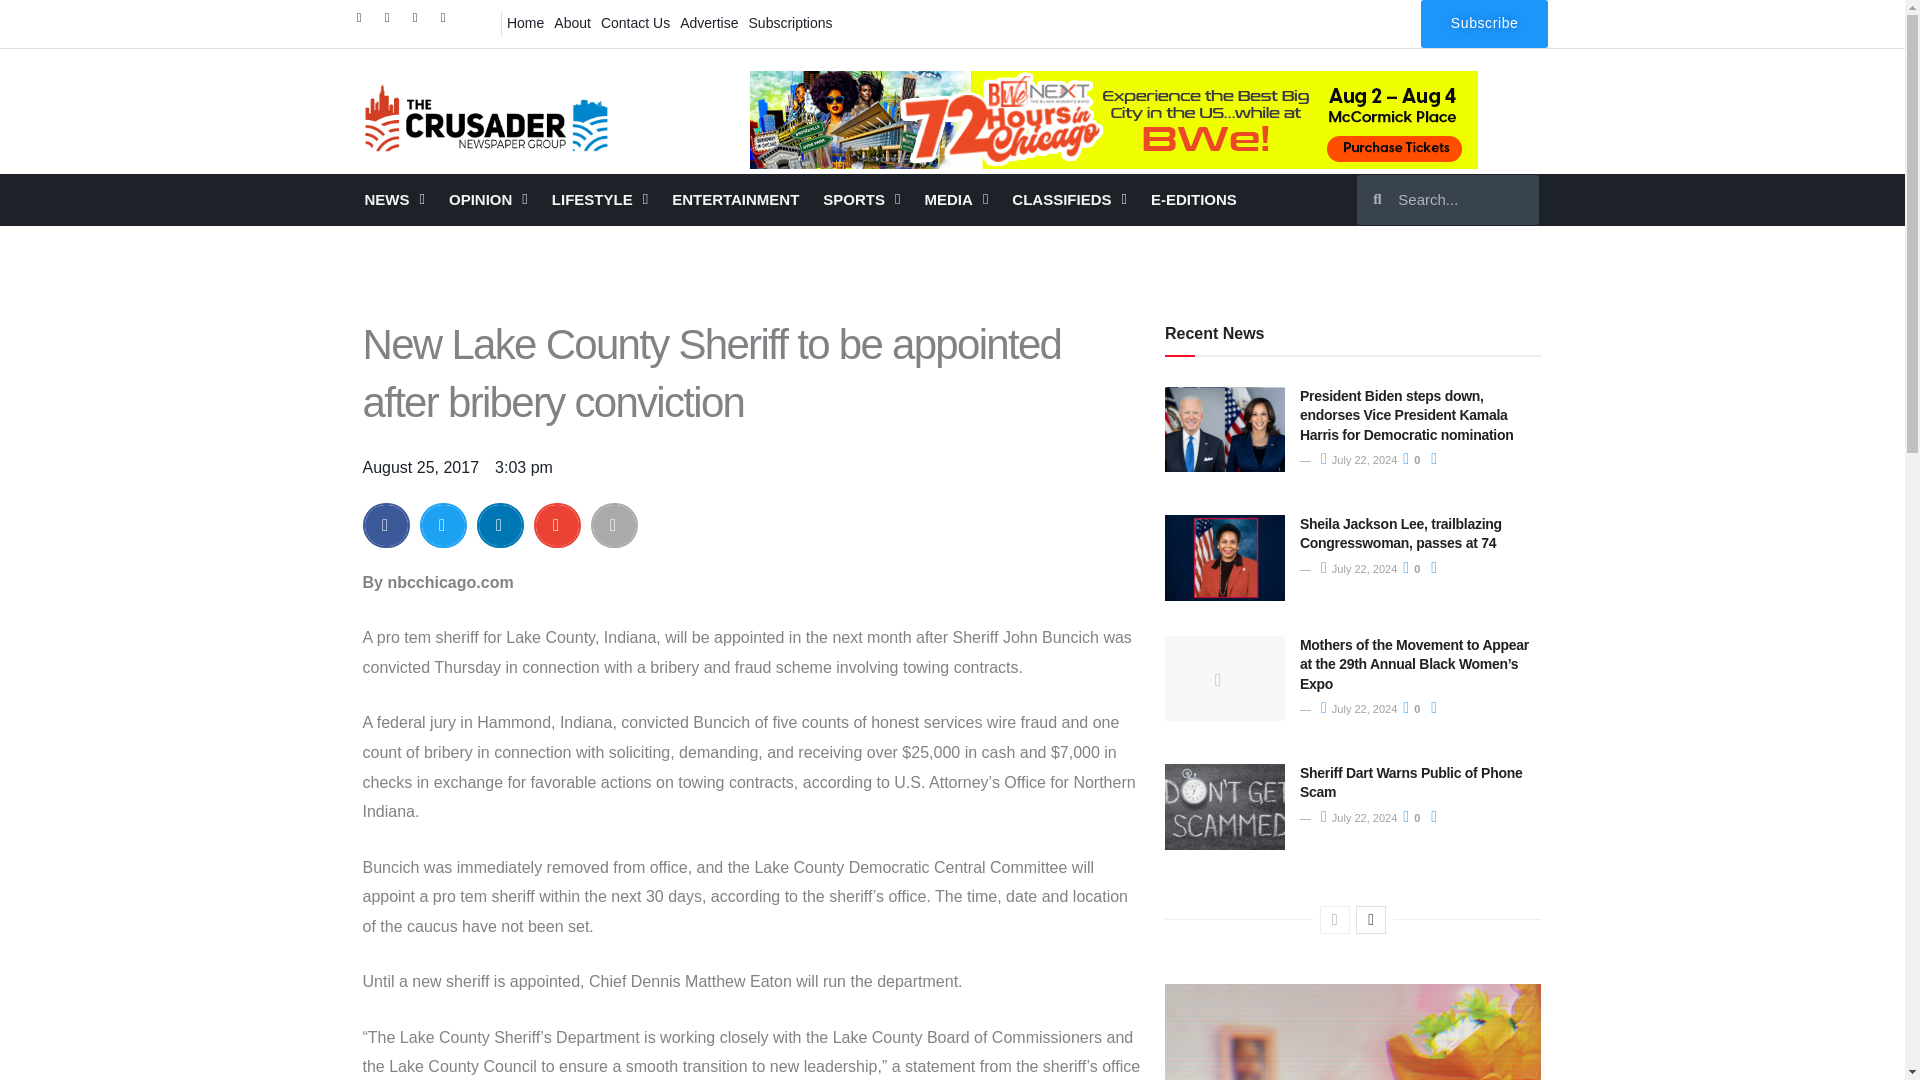 This screenshot has height=1080, width=1920. Describe the element at coordinates (448, 23) in the screenshot. I see `Youtube` at that location.